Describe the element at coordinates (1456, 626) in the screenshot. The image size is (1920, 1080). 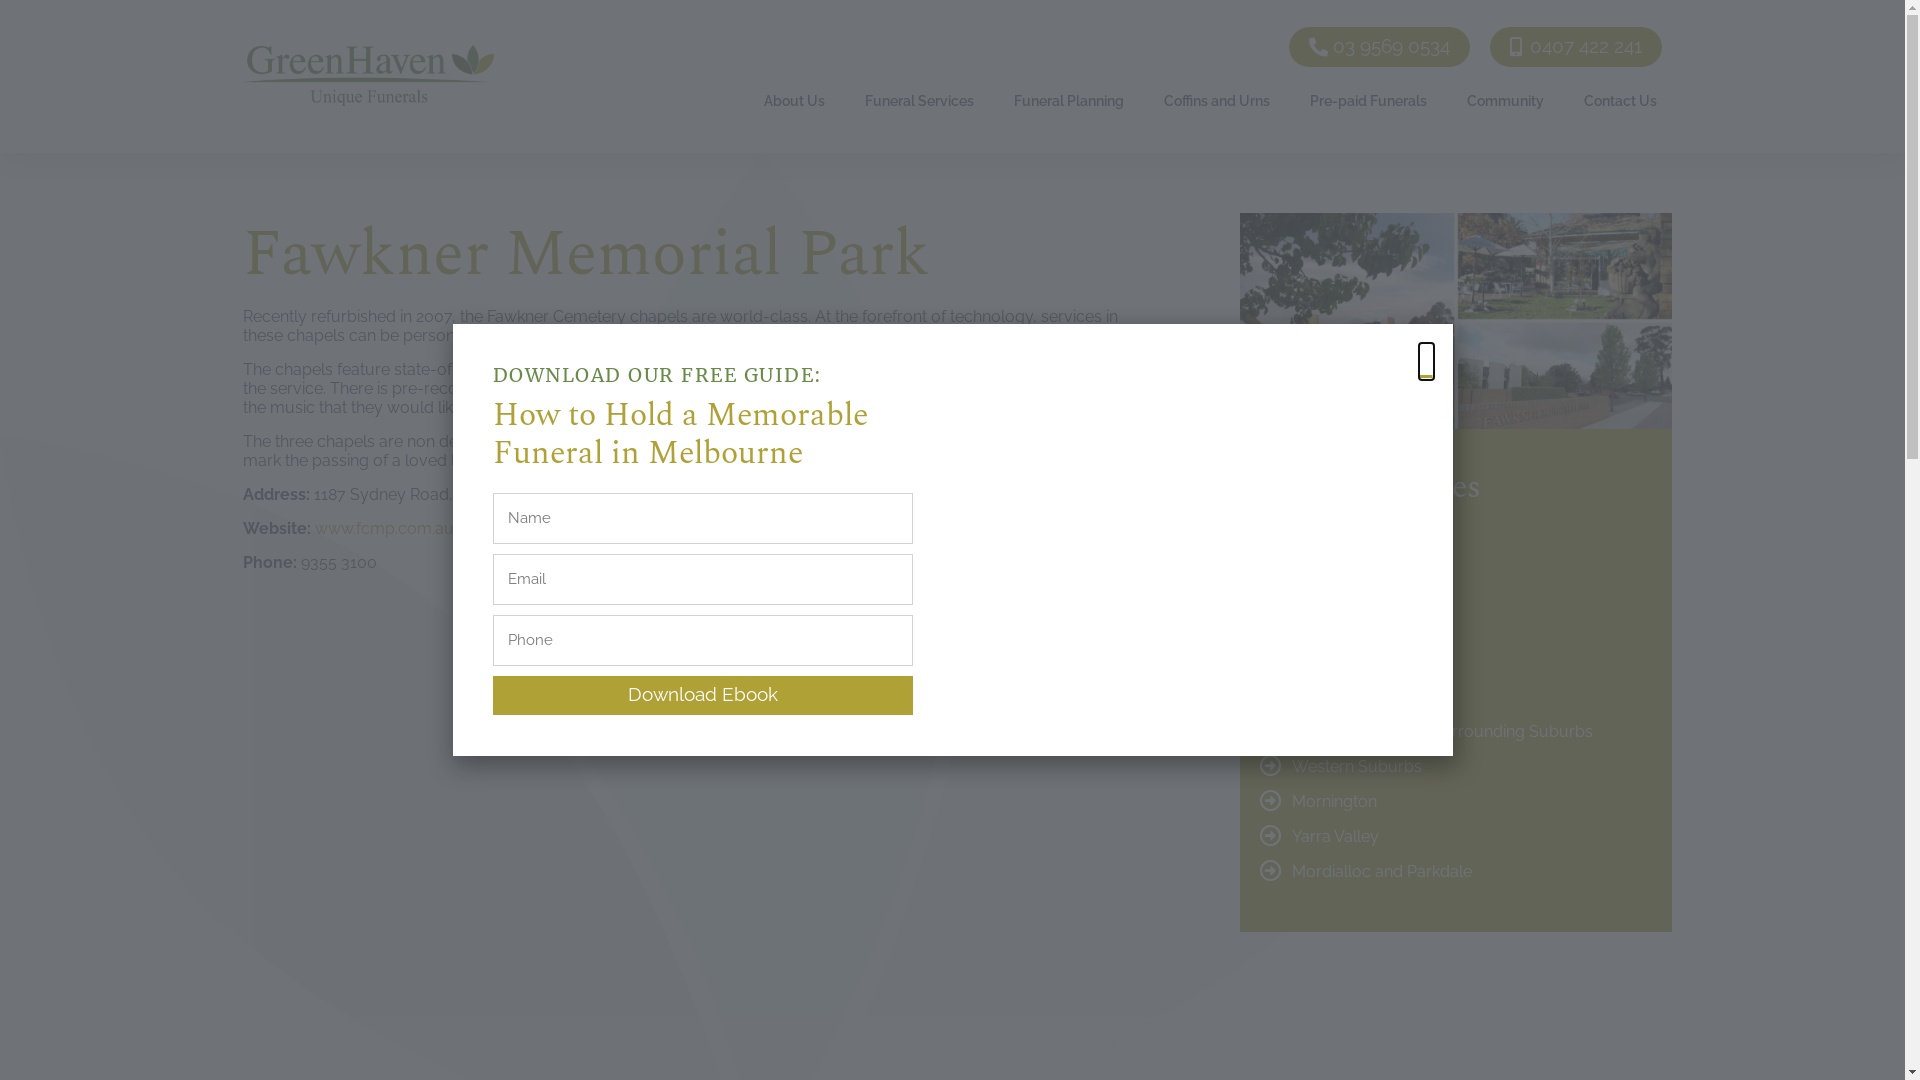
I see `Eastern Suburbs` at that location.